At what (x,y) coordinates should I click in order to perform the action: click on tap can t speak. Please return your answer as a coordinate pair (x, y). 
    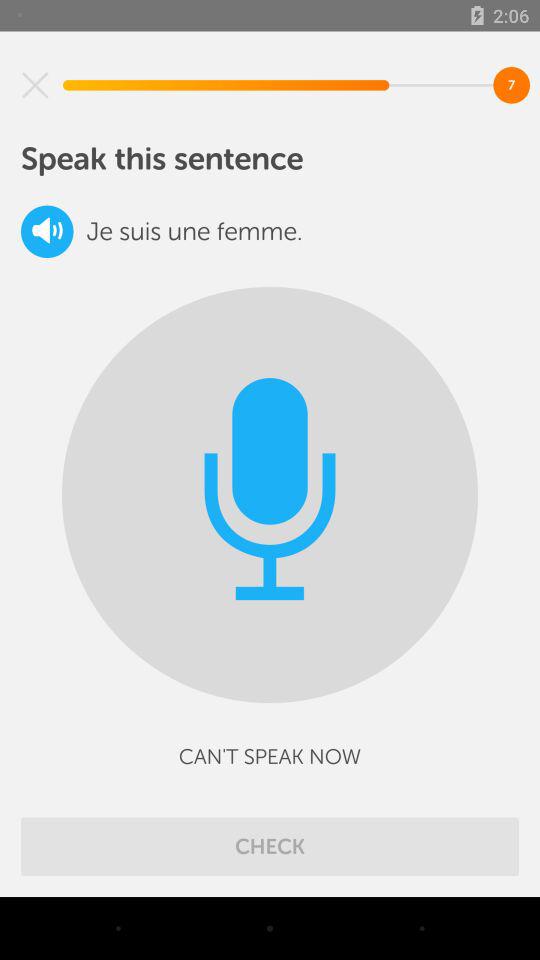
    Looking at the image, I should click on (270, 756).